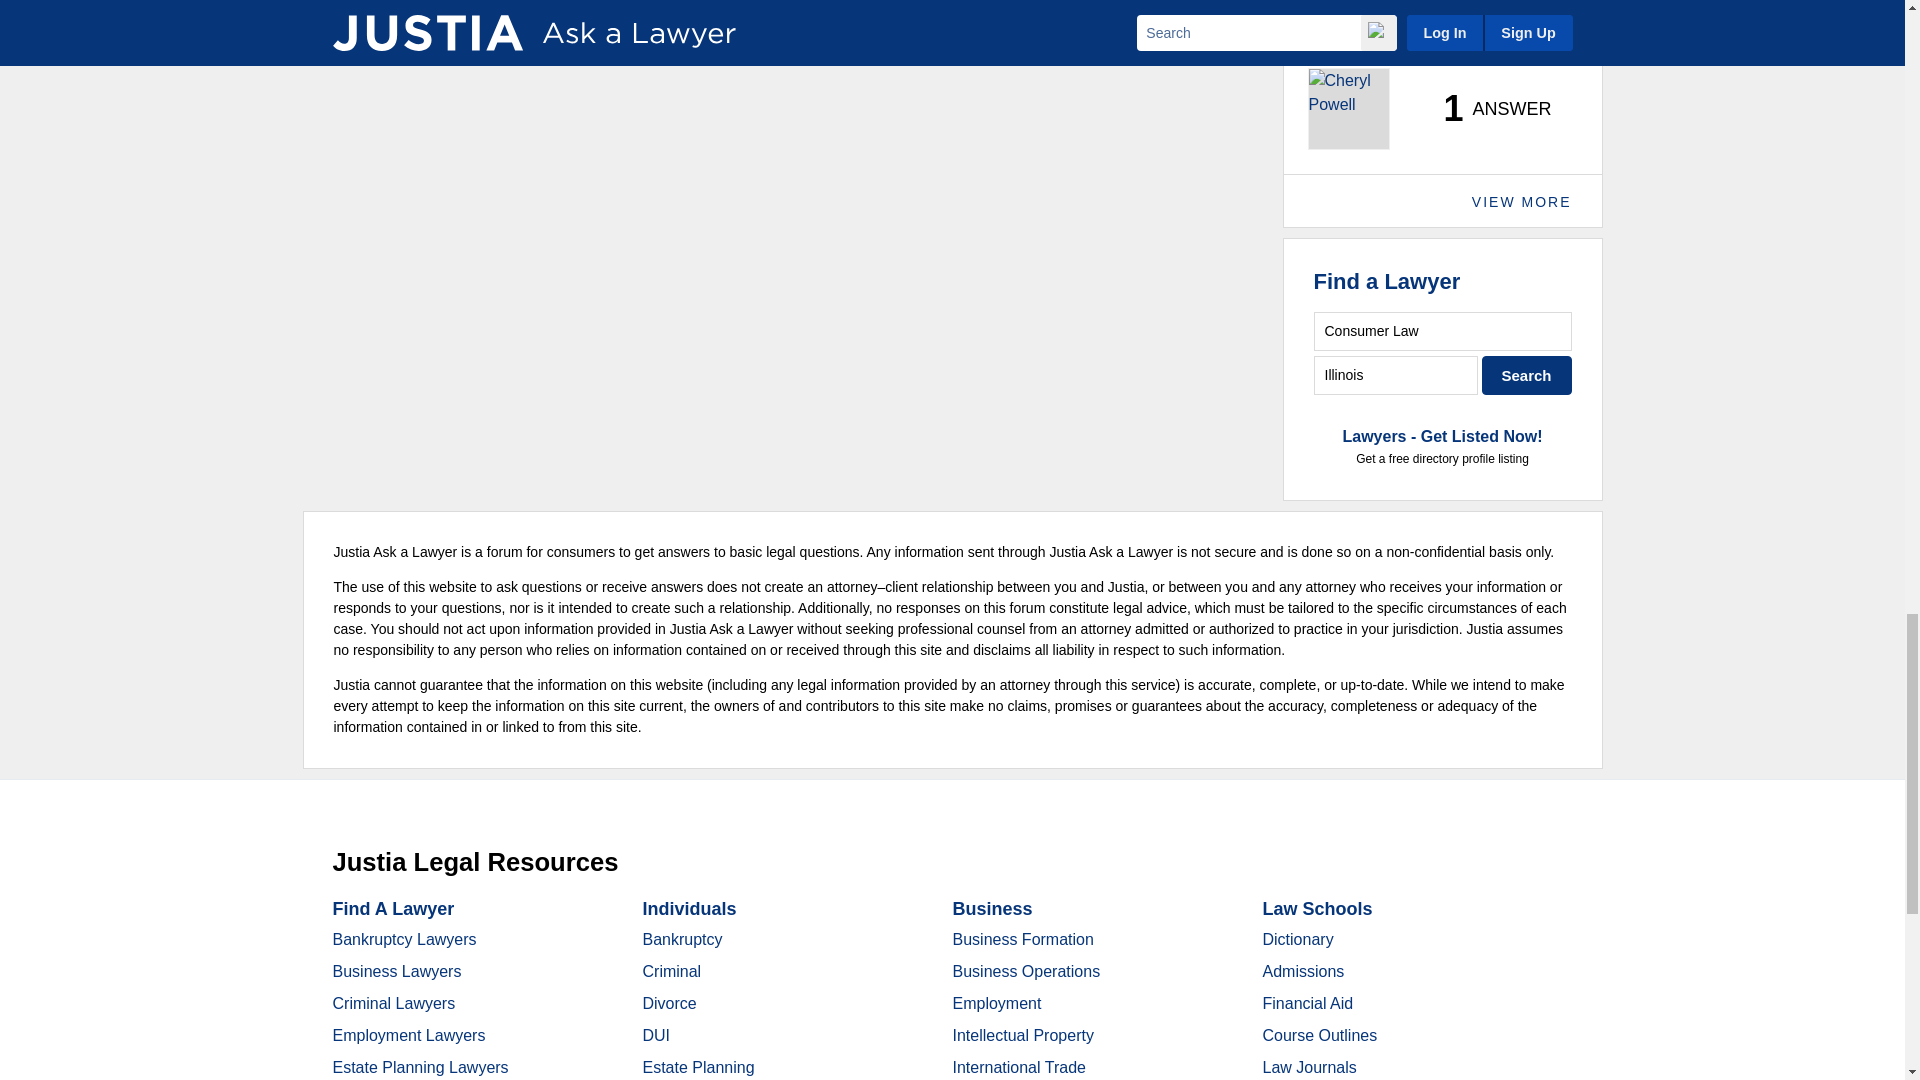 The image size is (1920, 1080). What do you see at coordinates (1442, 332) in the screenshot?
I see `Legal Issue or Lawyer Name` at bounding box center [1442, 332].